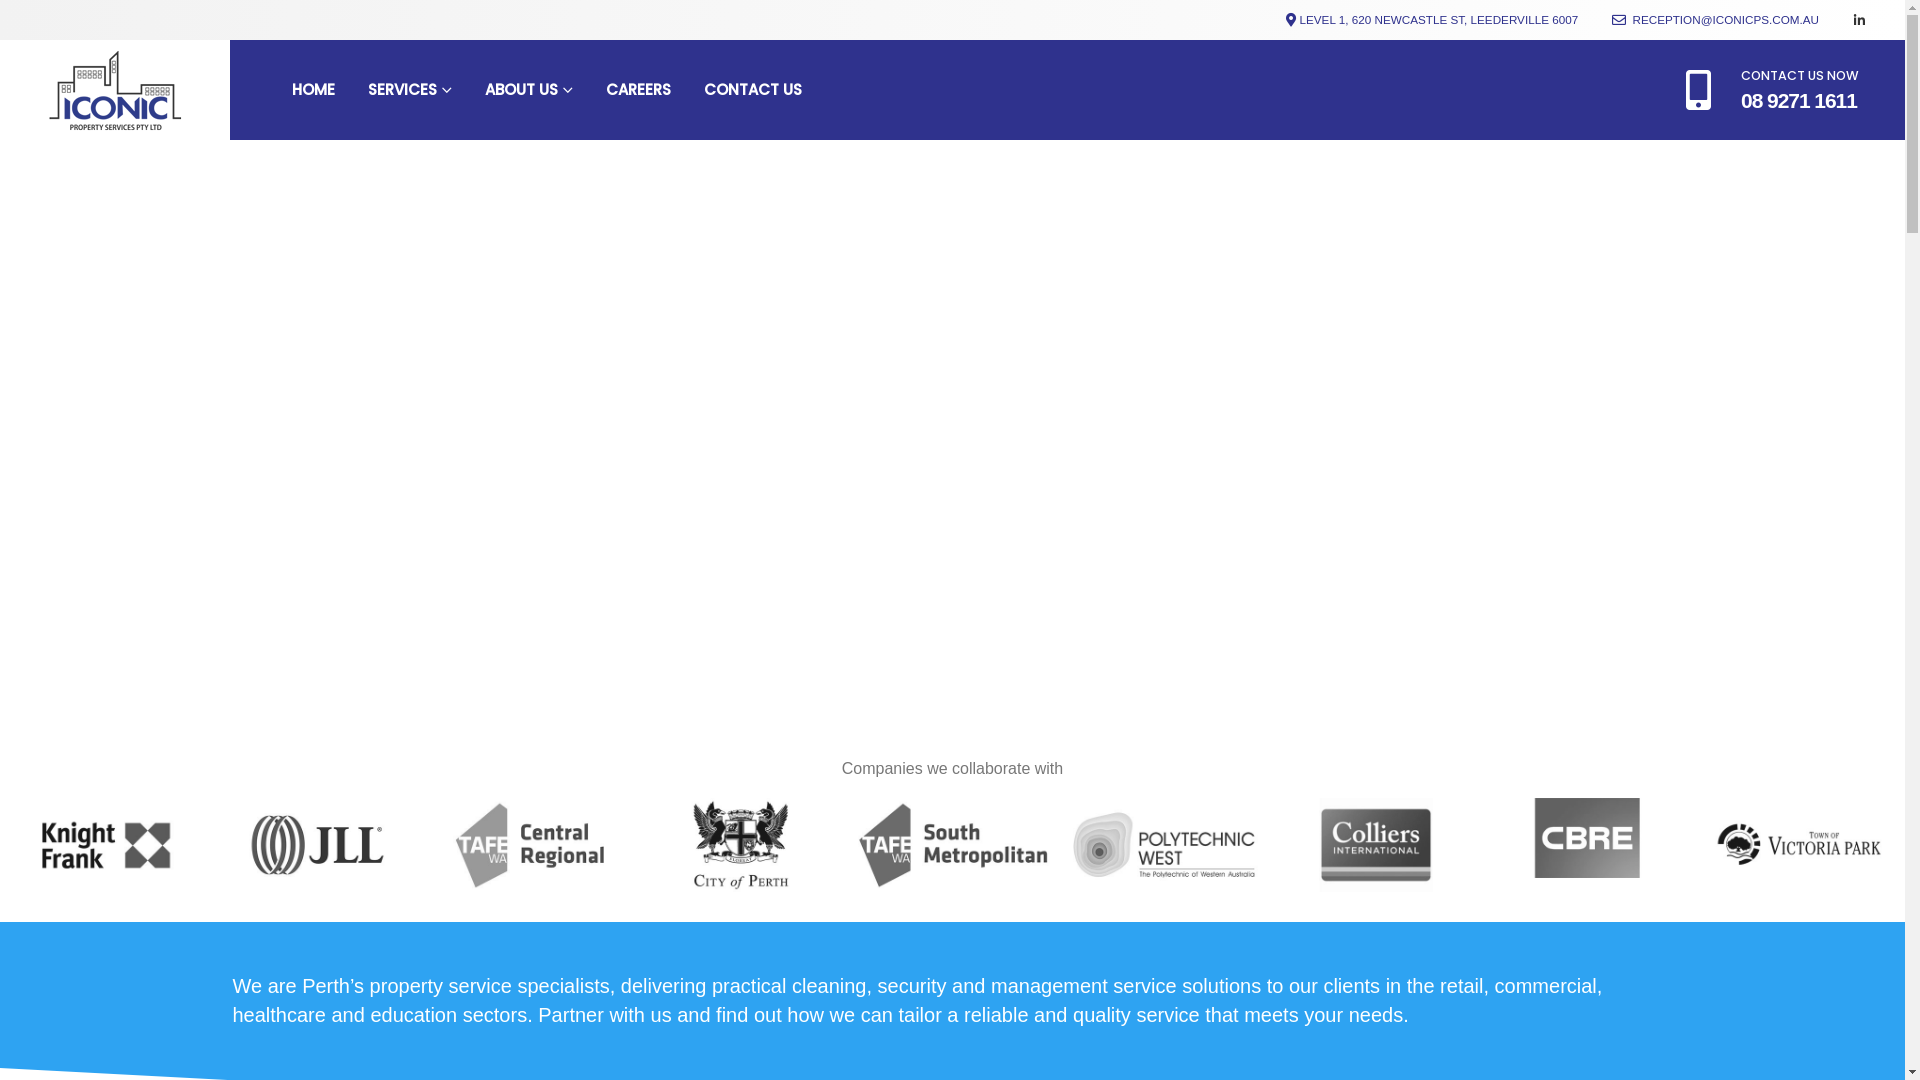  I want to click on CBRE_Logo_4-1, so click(1588, 838).